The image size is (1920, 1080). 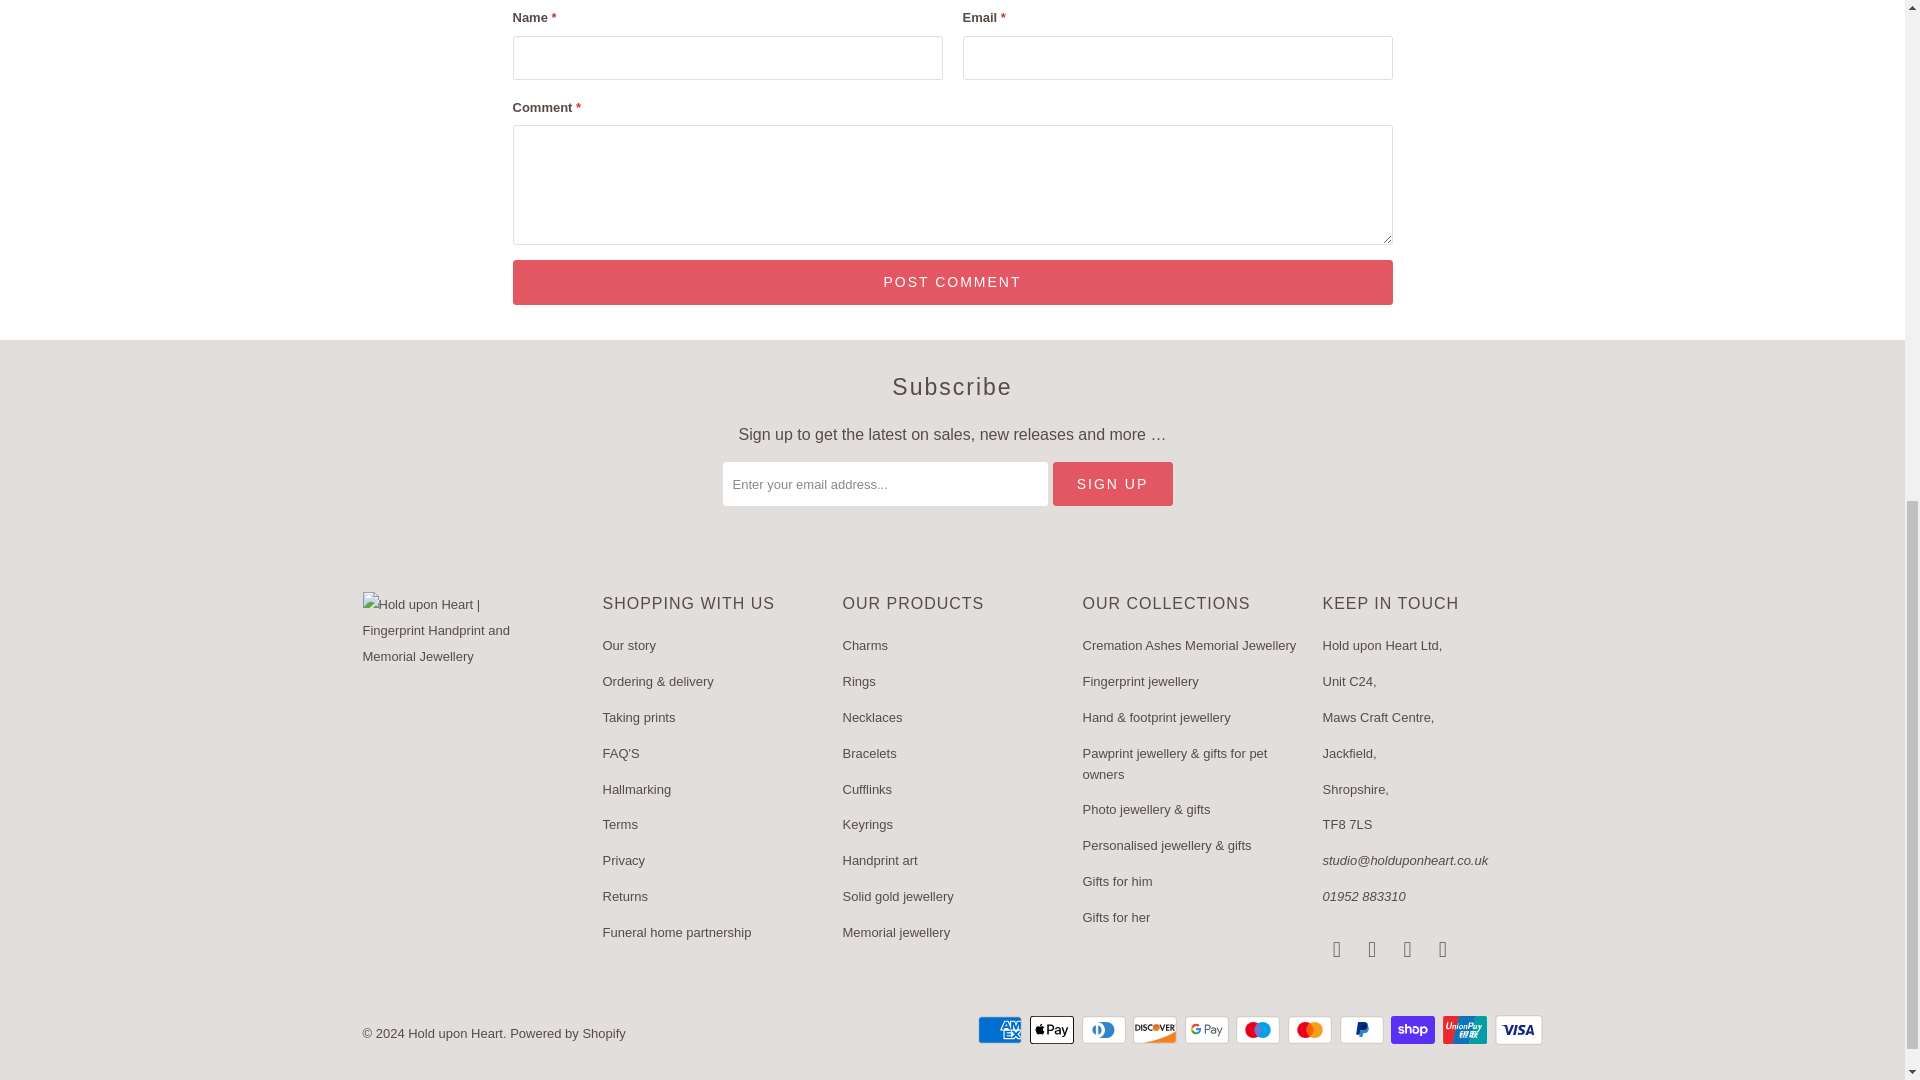 What do you see at coordinates (1260, 1030) in the screenshot?
I see `Maestro` at bounding box center [1260, 1030].